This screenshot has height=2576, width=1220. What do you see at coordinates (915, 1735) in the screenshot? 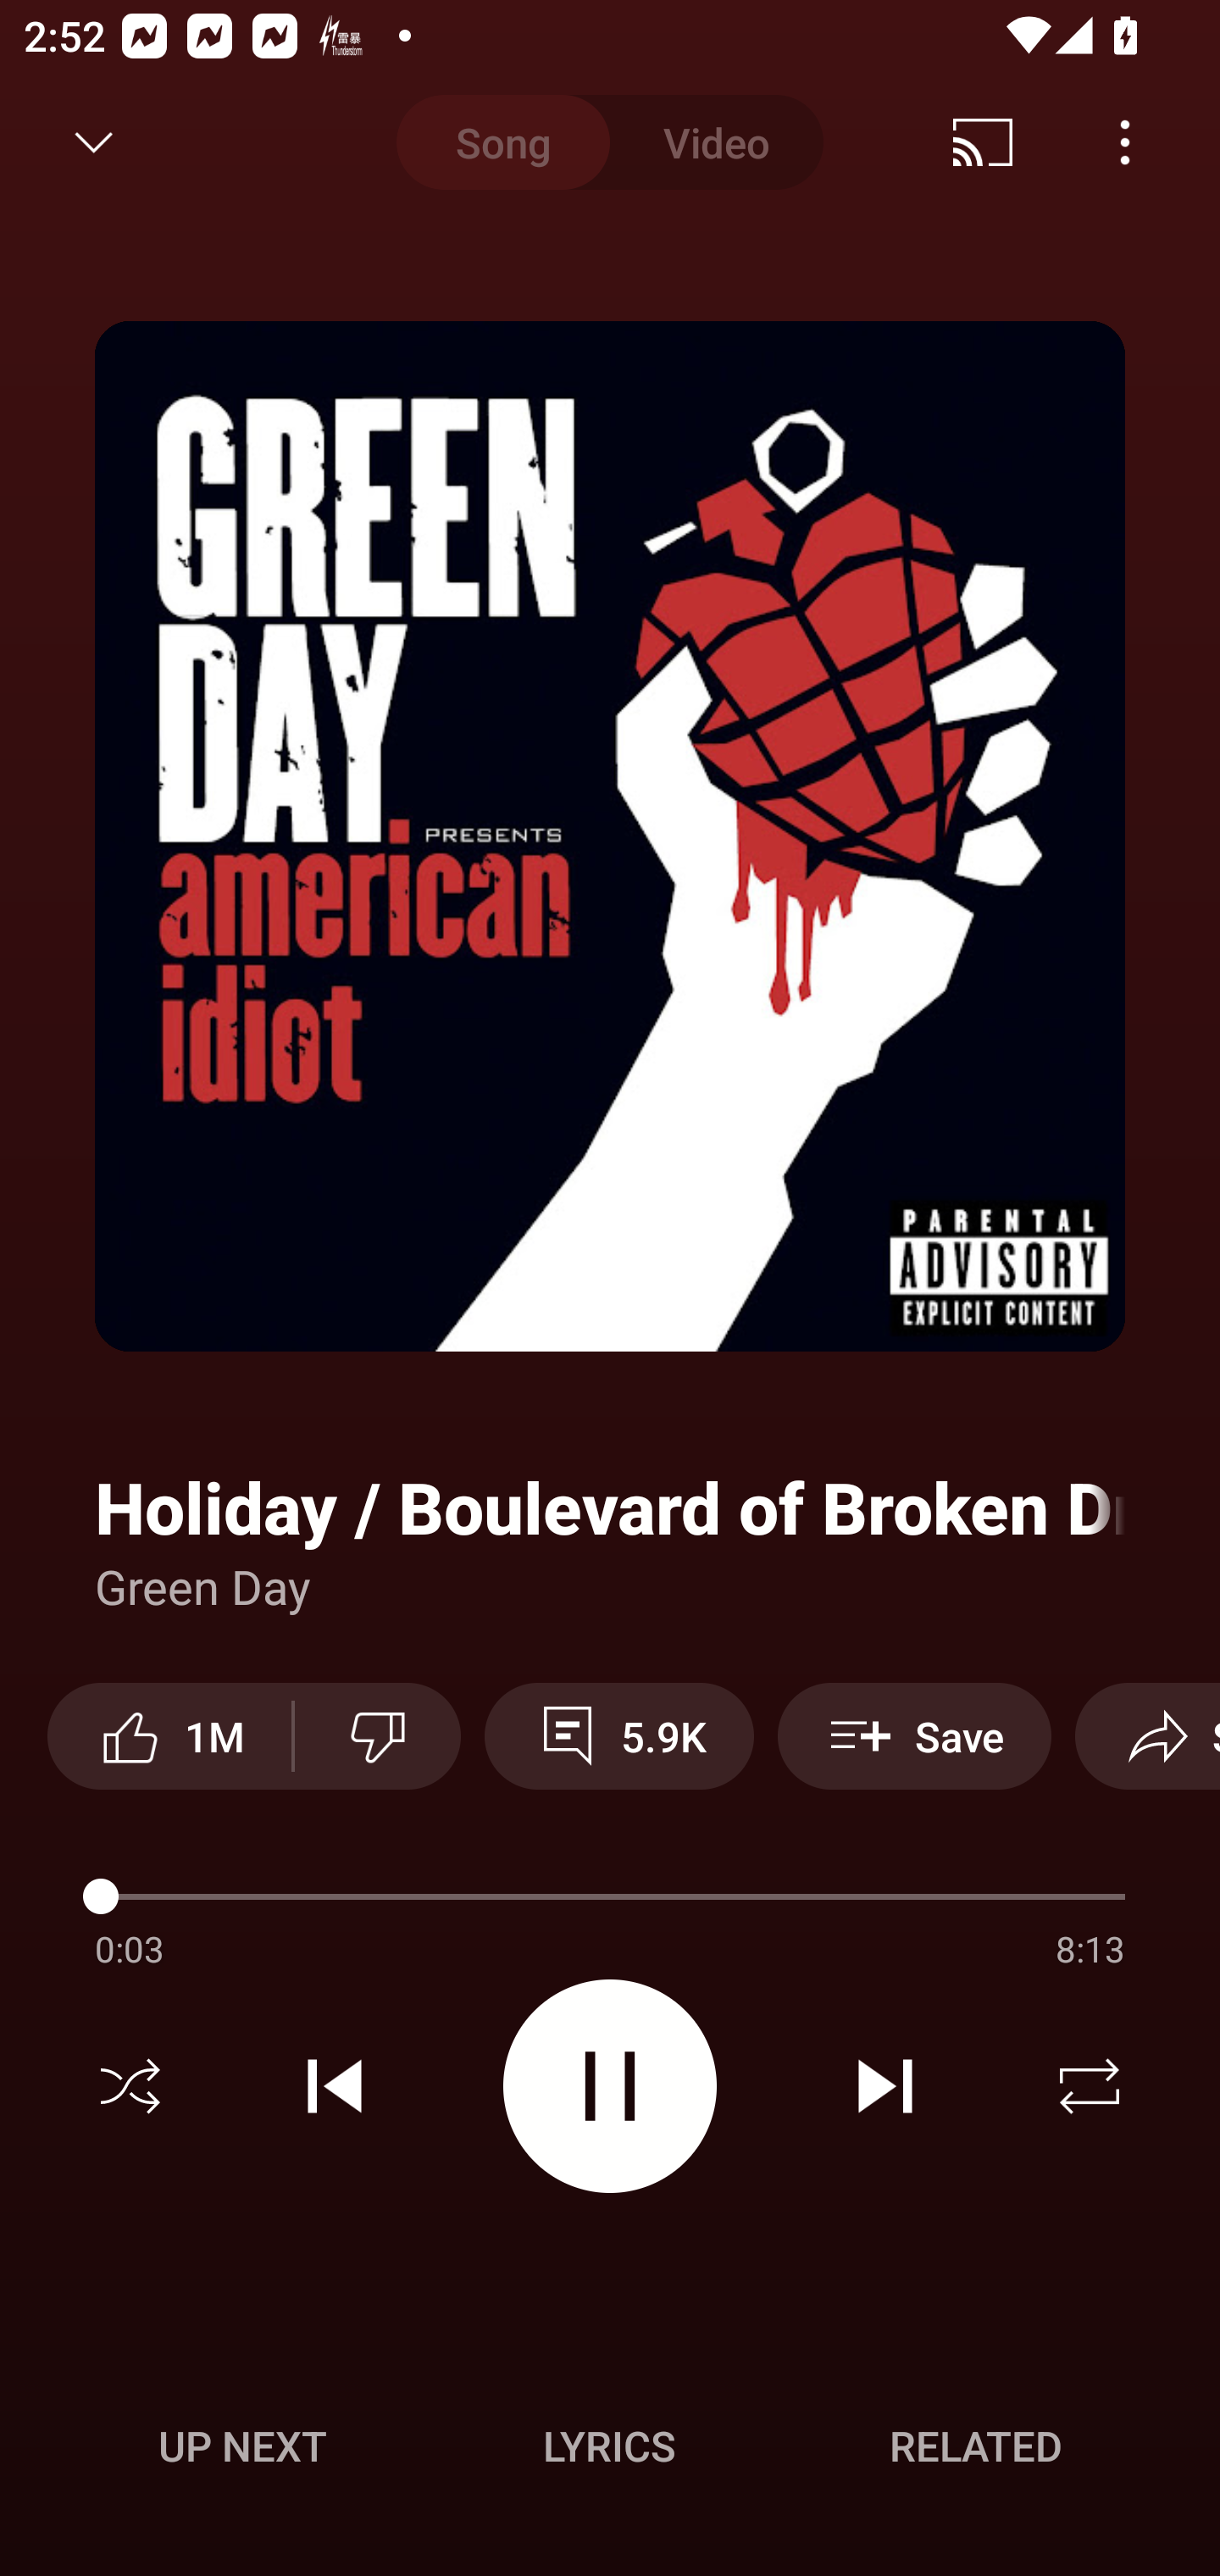
I see `Save Save to playlist` at bounding box center [915, 1735].